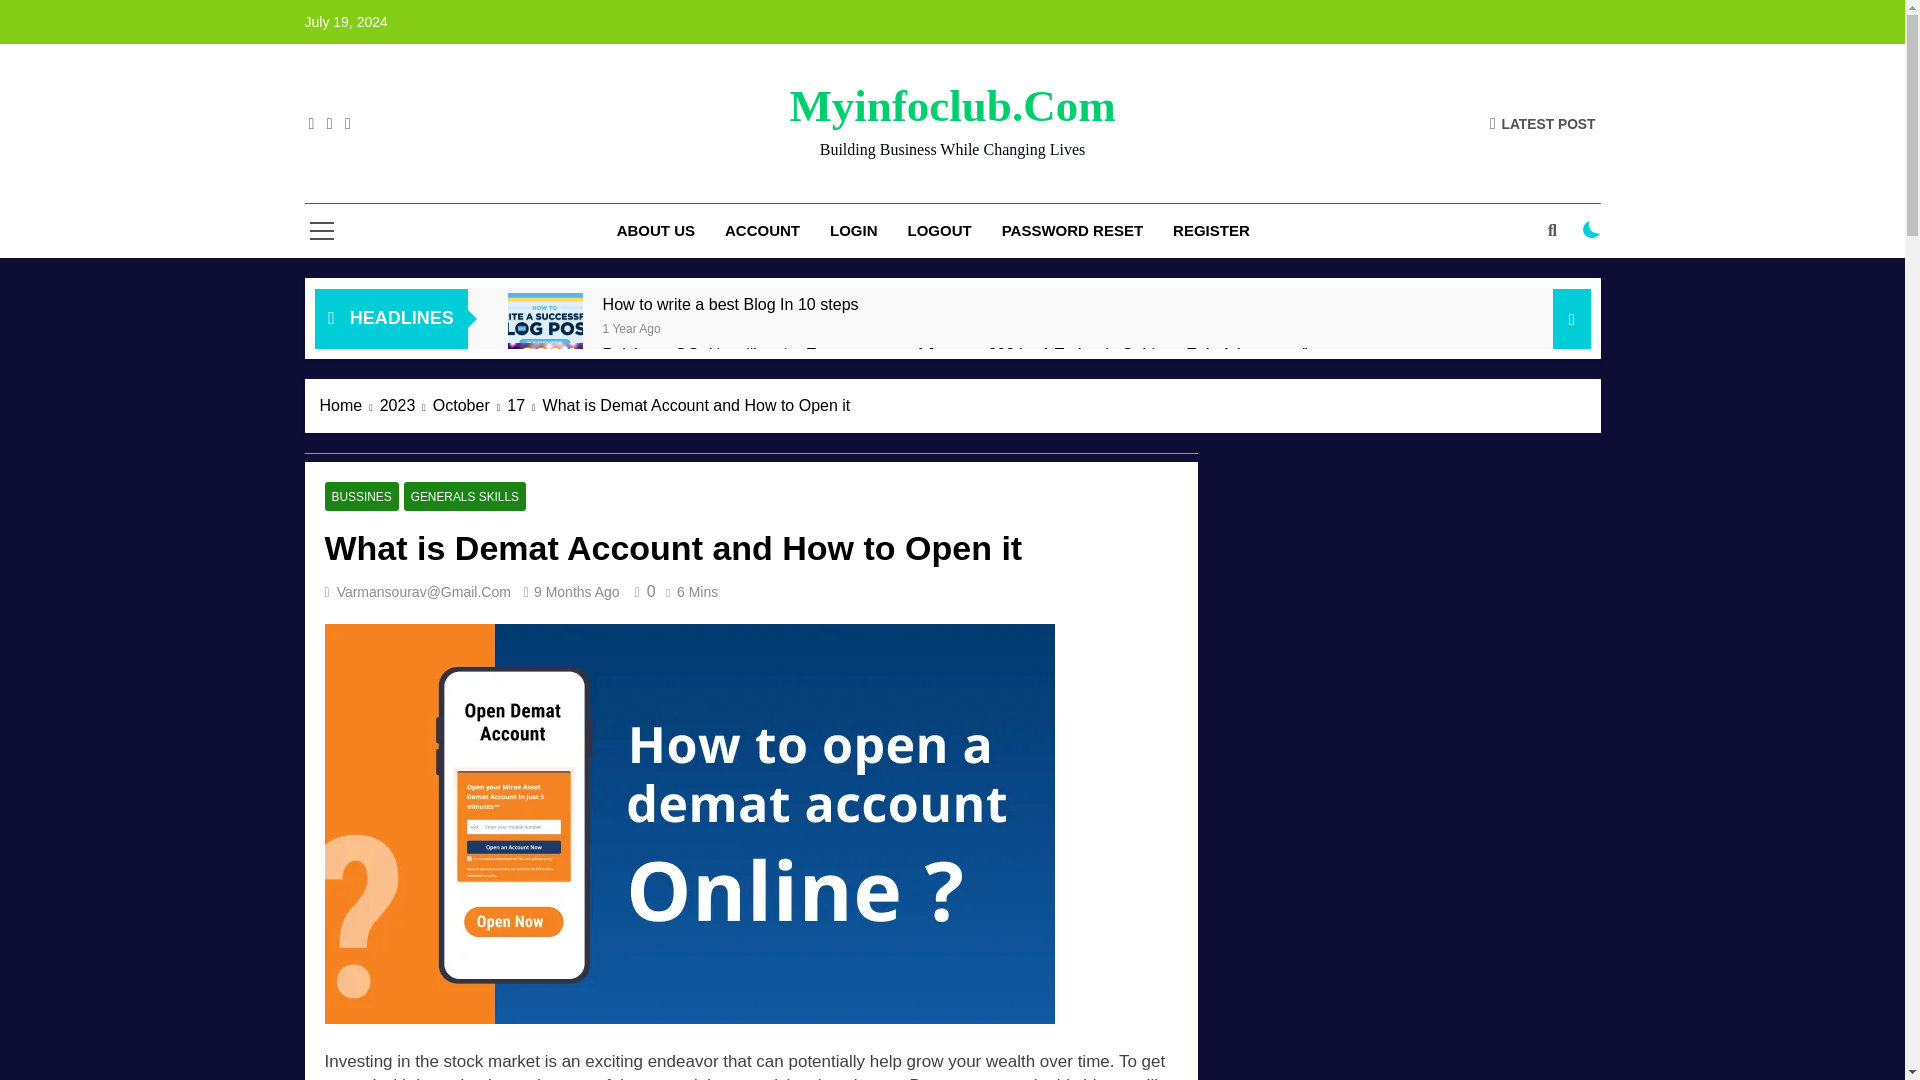  Describe the element at coordinates (656, 231) in the screenshot. I see `ABOUT US` at that location.